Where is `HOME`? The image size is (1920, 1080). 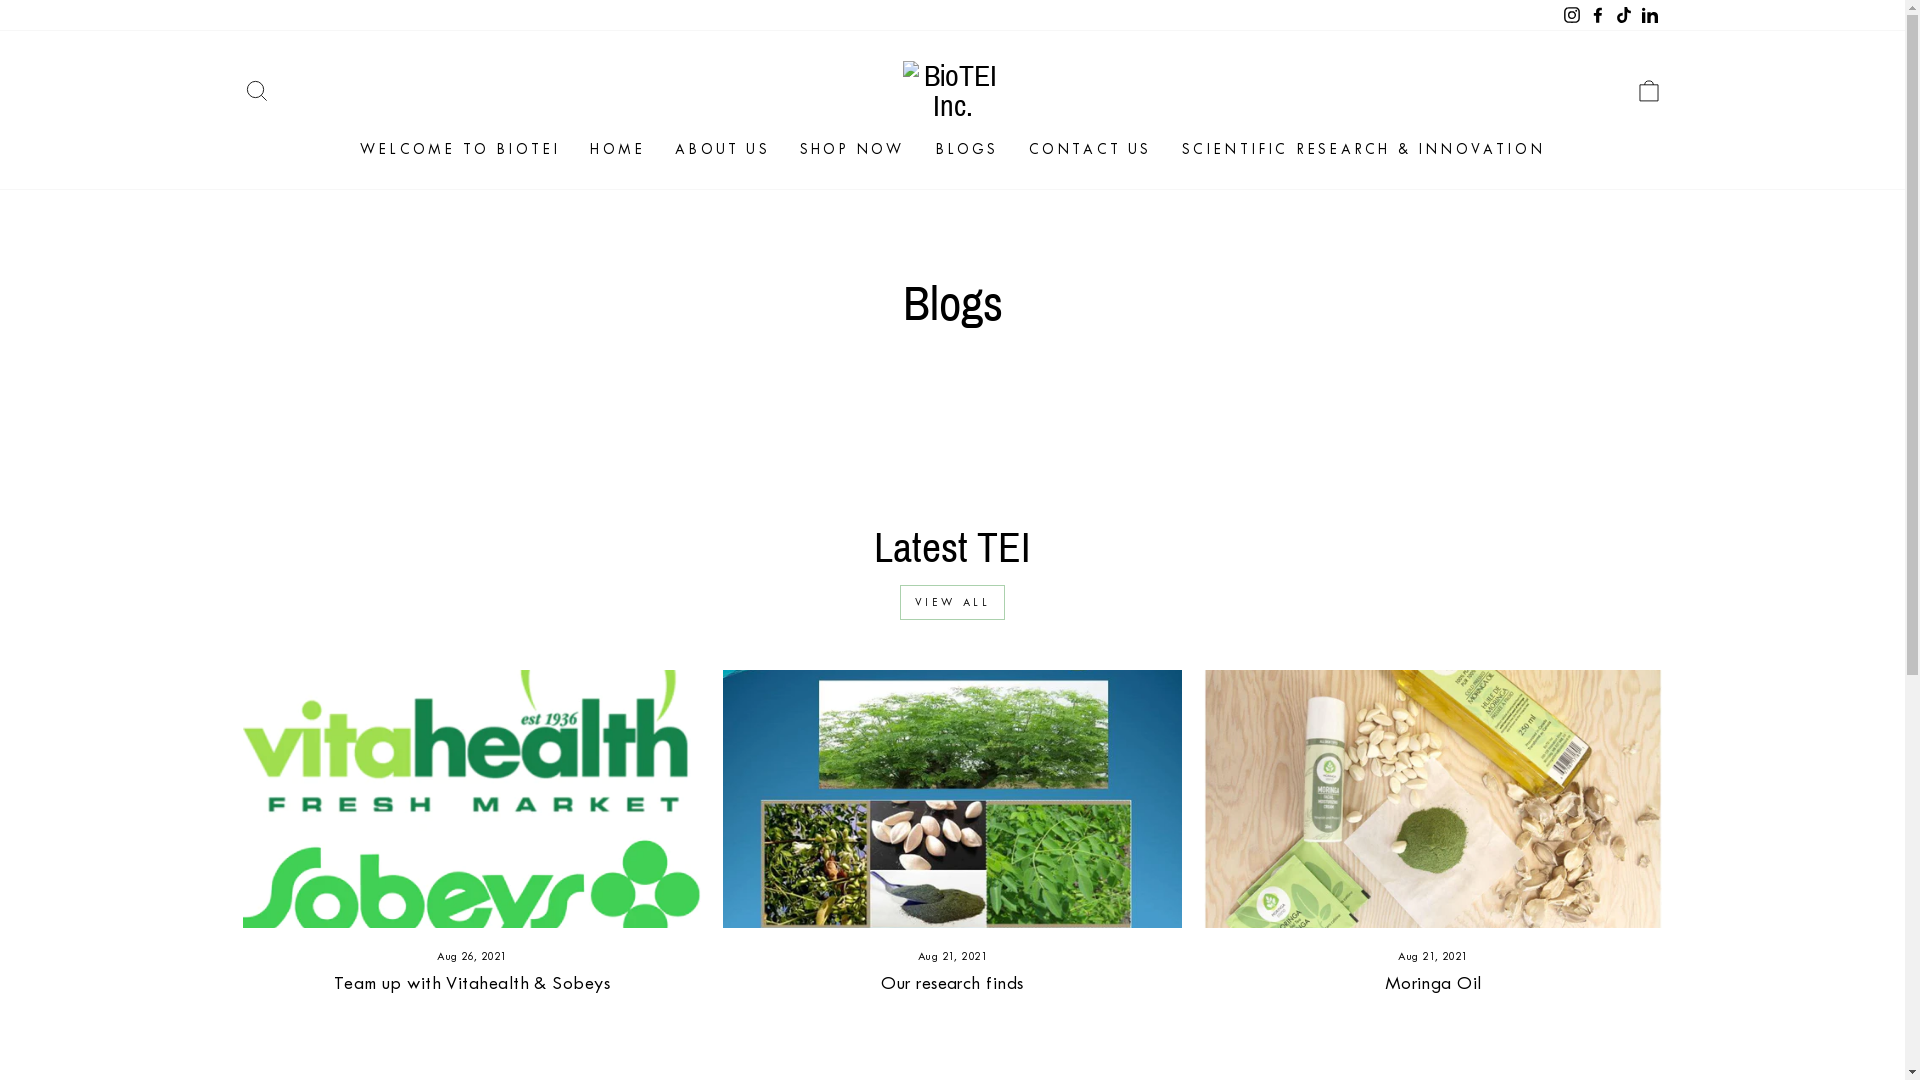
HOME is located at coordinates (618, 150).